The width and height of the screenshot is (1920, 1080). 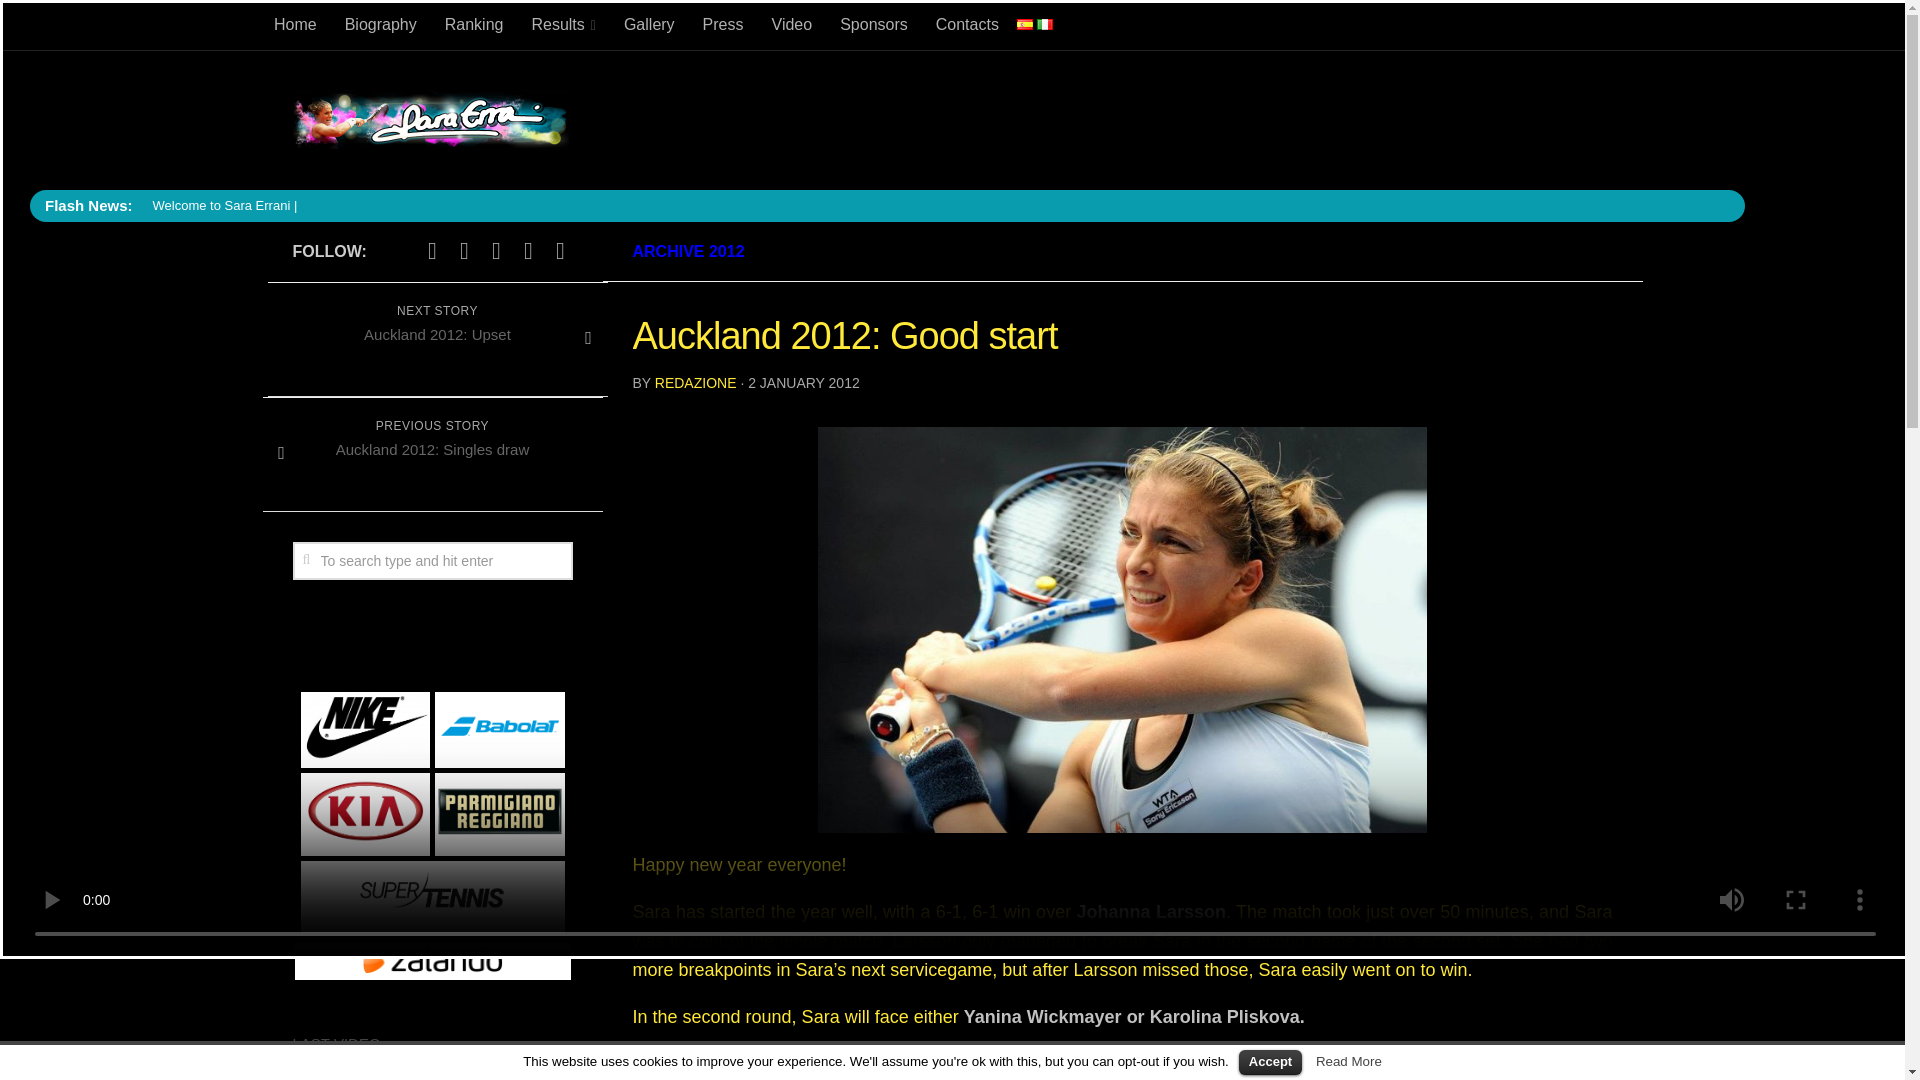 What do you see at coordinates (432, 250) in the screenshot?
I see `Official Twitter` at bounding box center [432, 250].